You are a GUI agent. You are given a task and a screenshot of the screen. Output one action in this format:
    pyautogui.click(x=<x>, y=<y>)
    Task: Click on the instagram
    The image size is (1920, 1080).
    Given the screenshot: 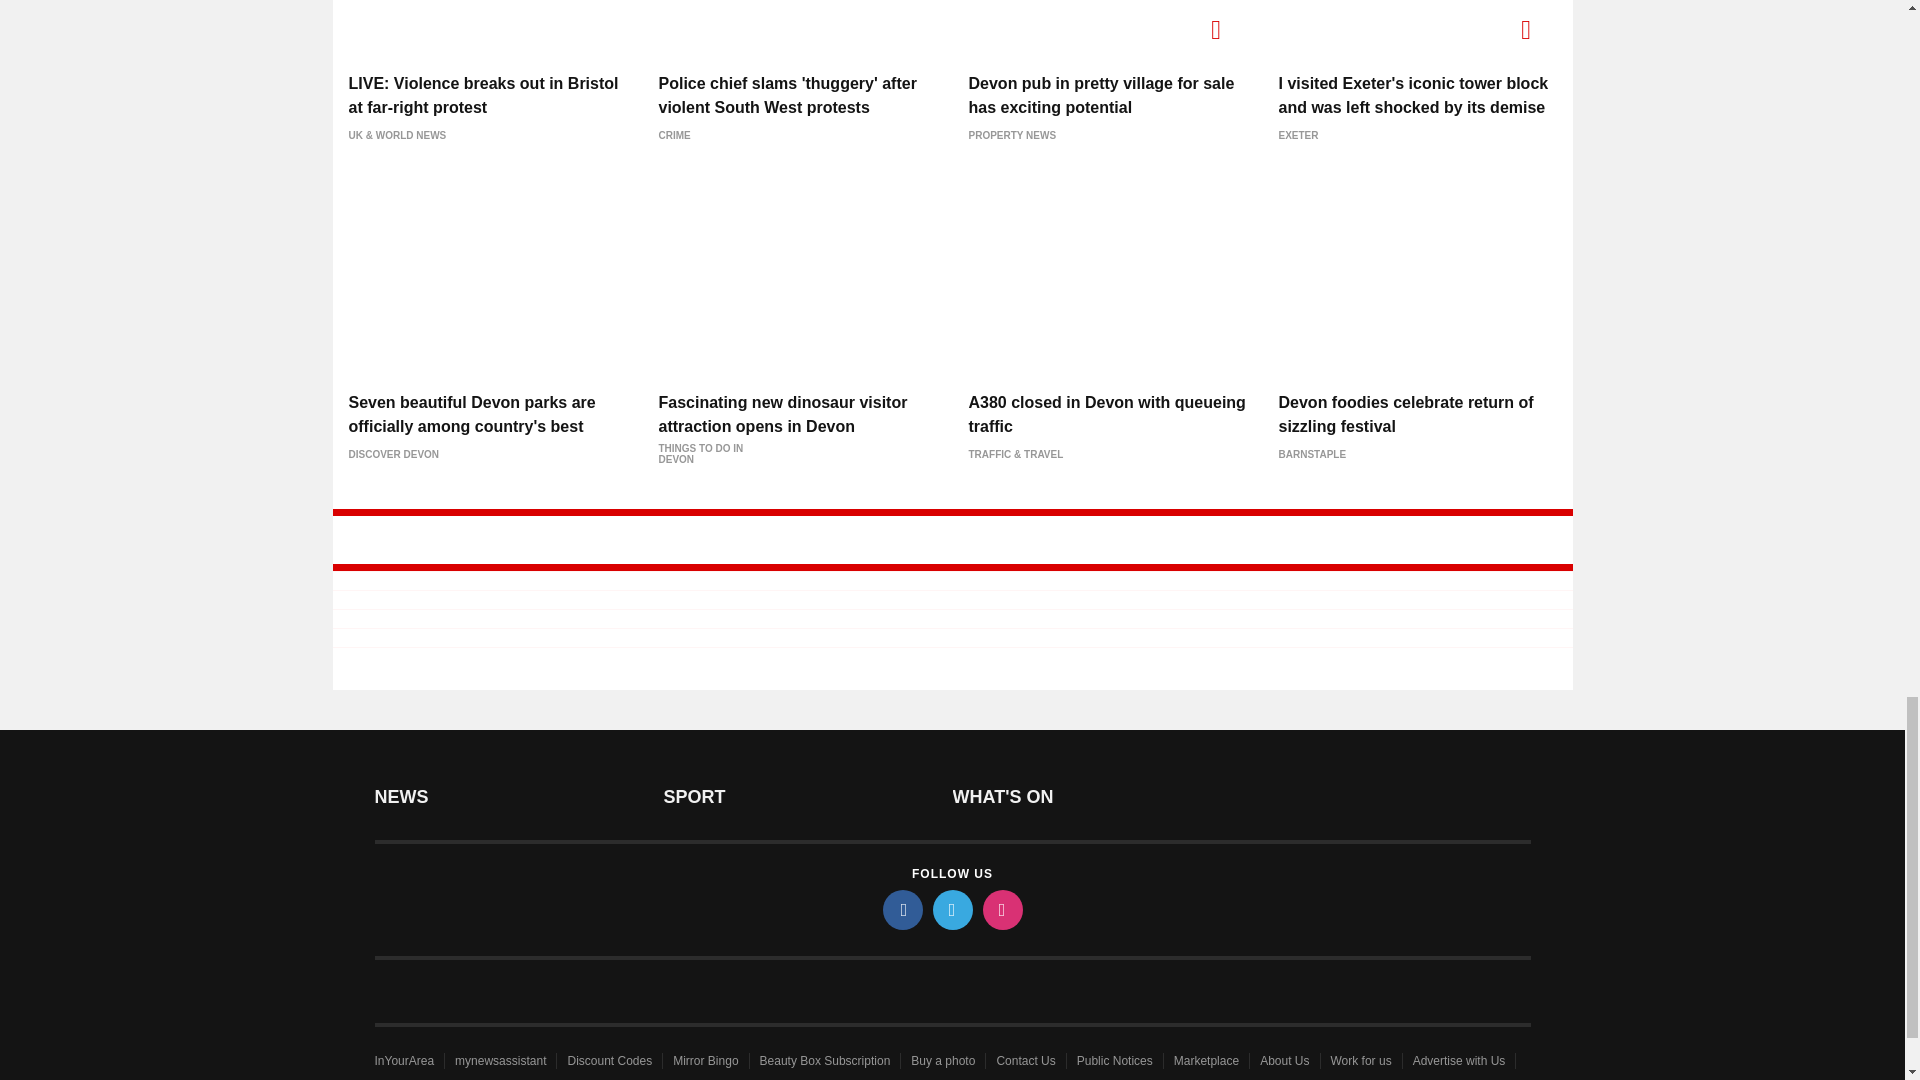 What is the action you would take?
    pyautogui.click(x=1001, y=909)
    